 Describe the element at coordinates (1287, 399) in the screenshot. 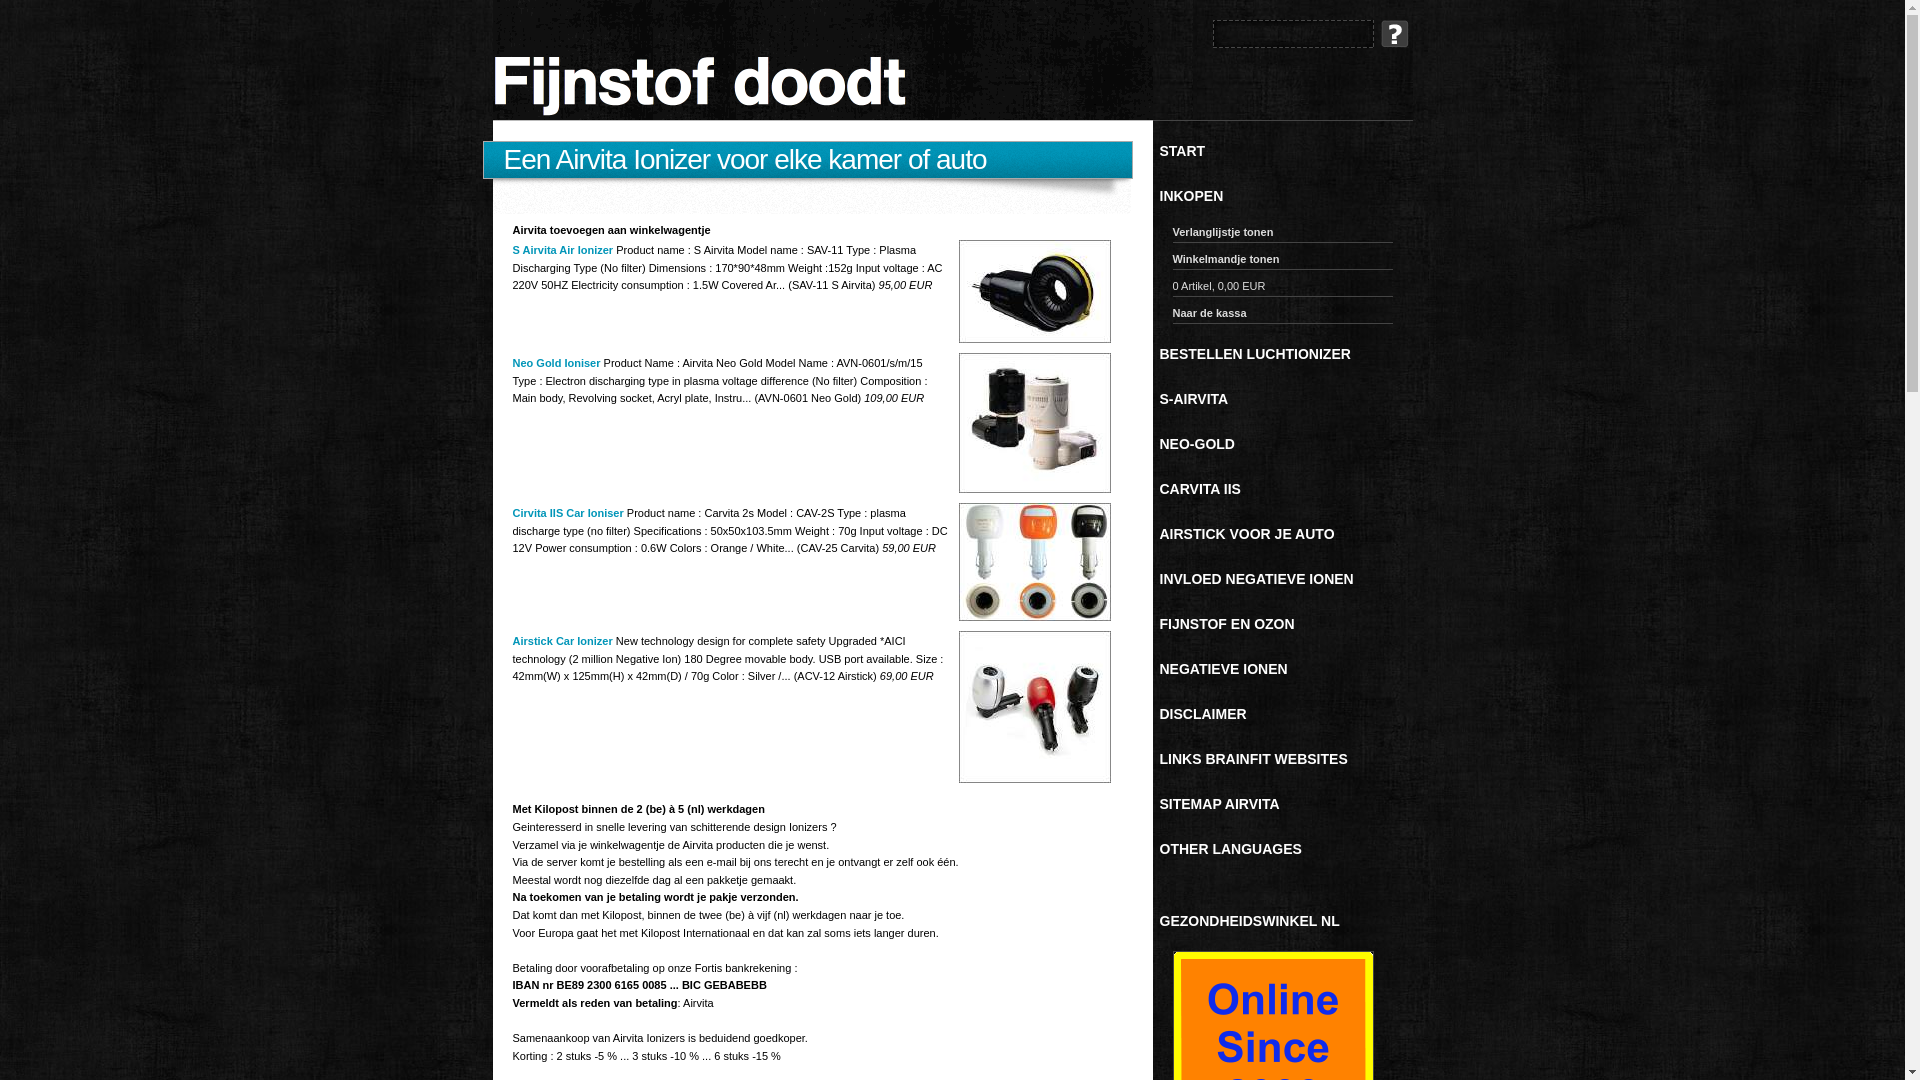

I see `S-AIRVITA` at that location.